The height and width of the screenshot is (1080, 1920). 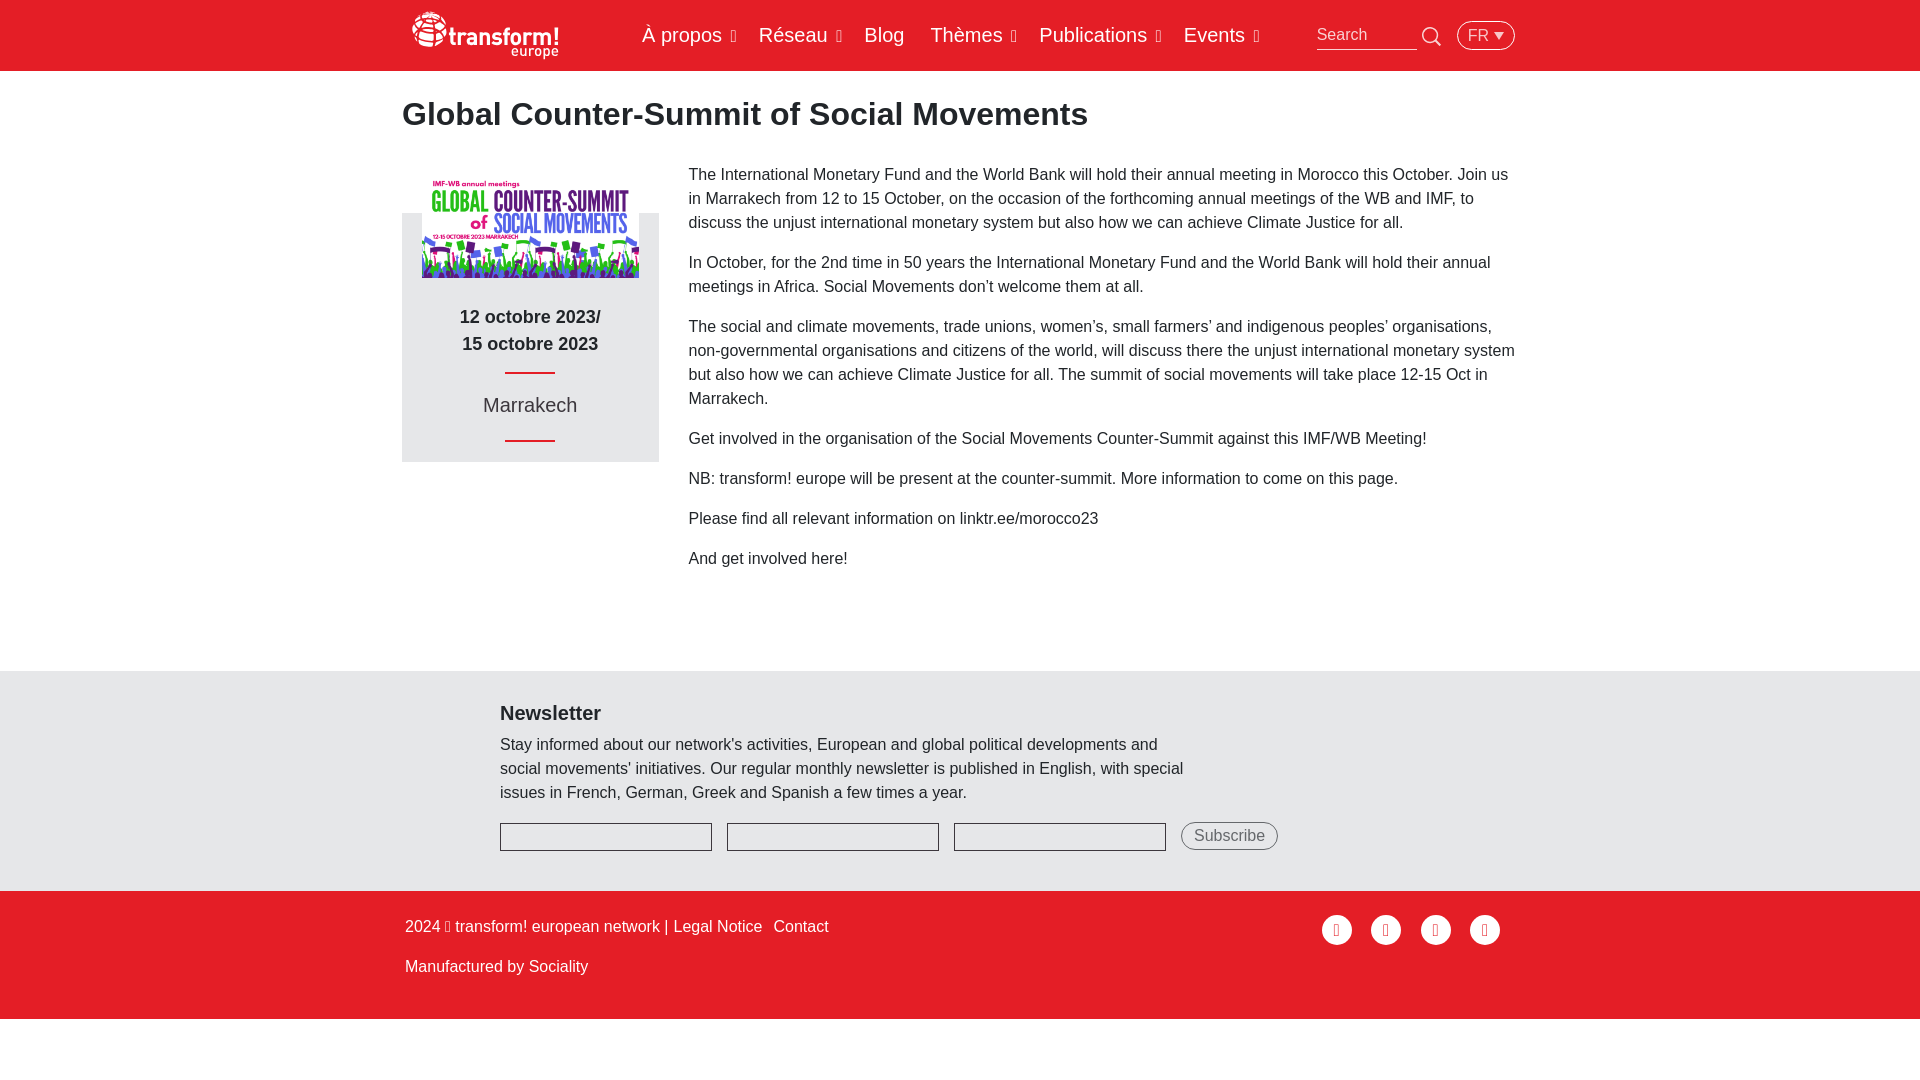 What do you see at coordinates (530, 404) in the screenshot?
I see `Marrakech` at bounding box center [530, 404].